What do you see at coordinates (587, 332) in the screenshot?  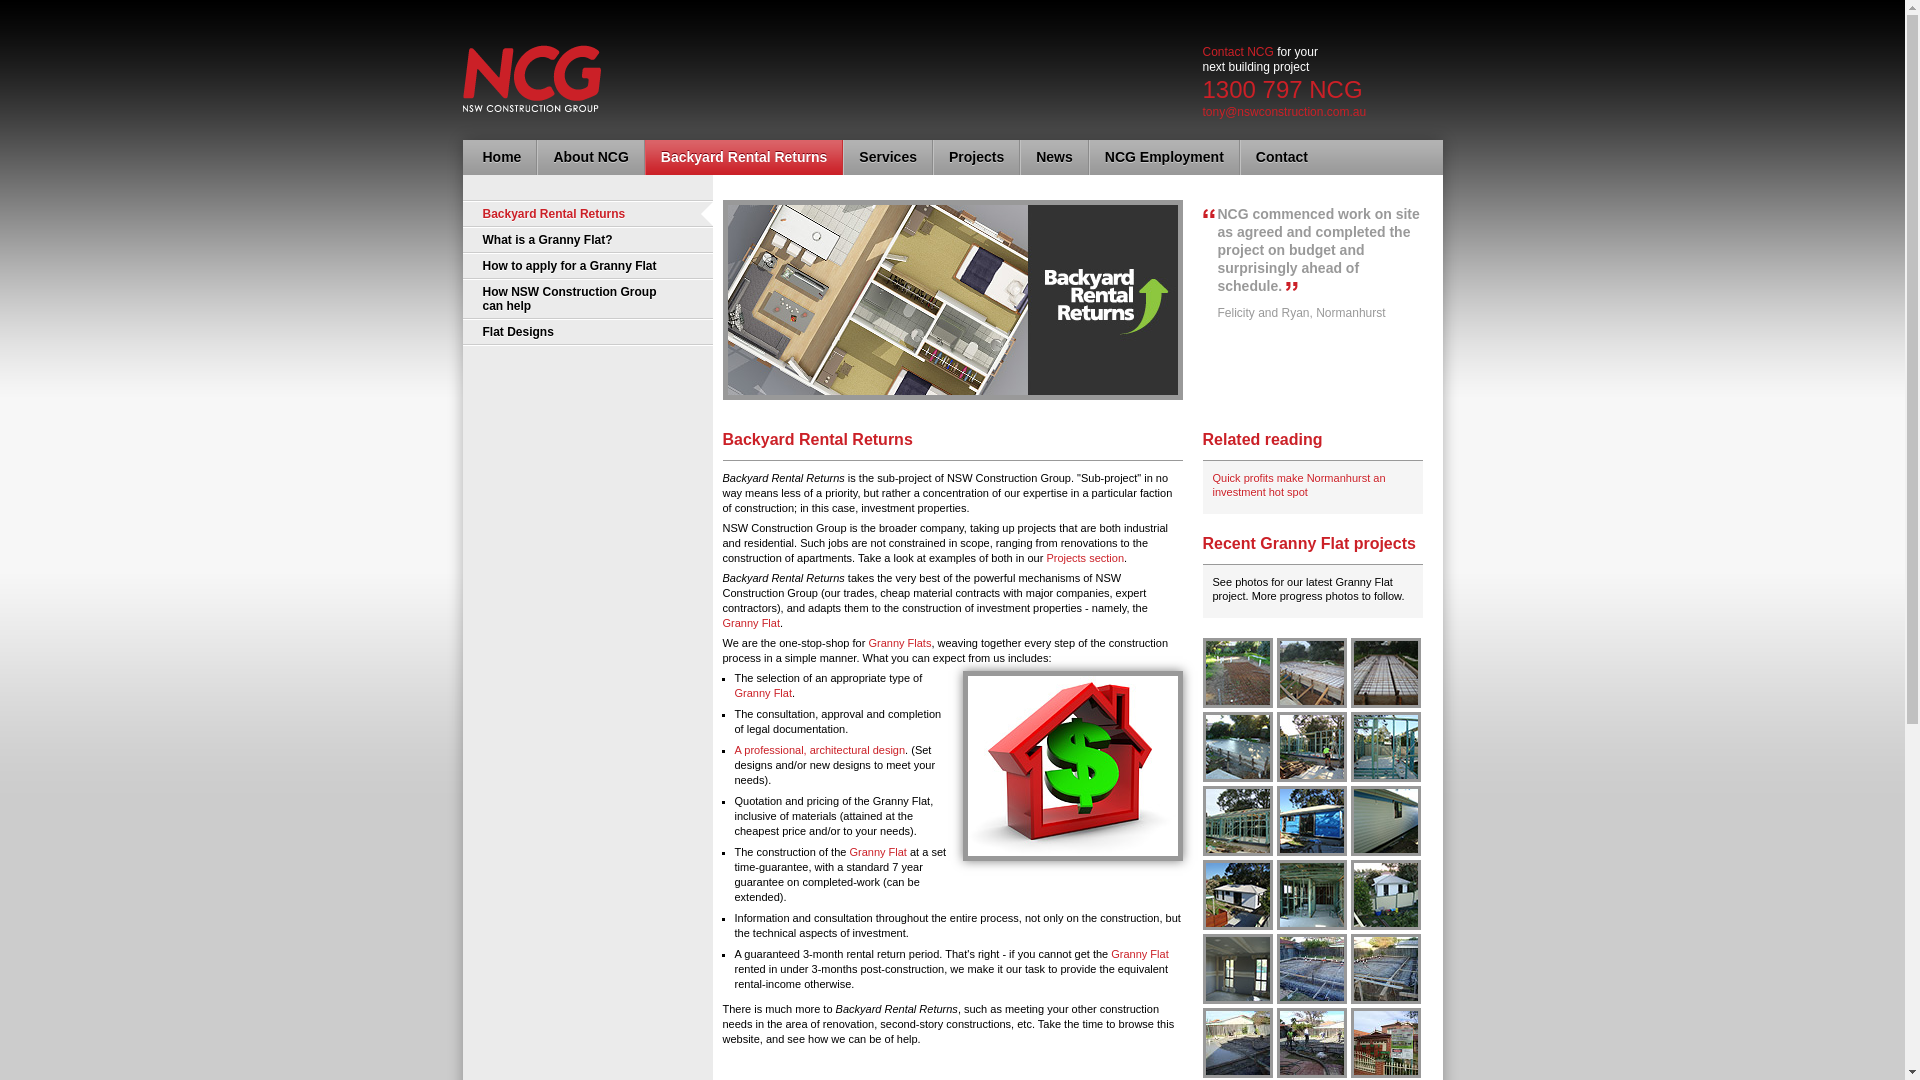 I see `Flat Designs` at bounding box center [587, 332].